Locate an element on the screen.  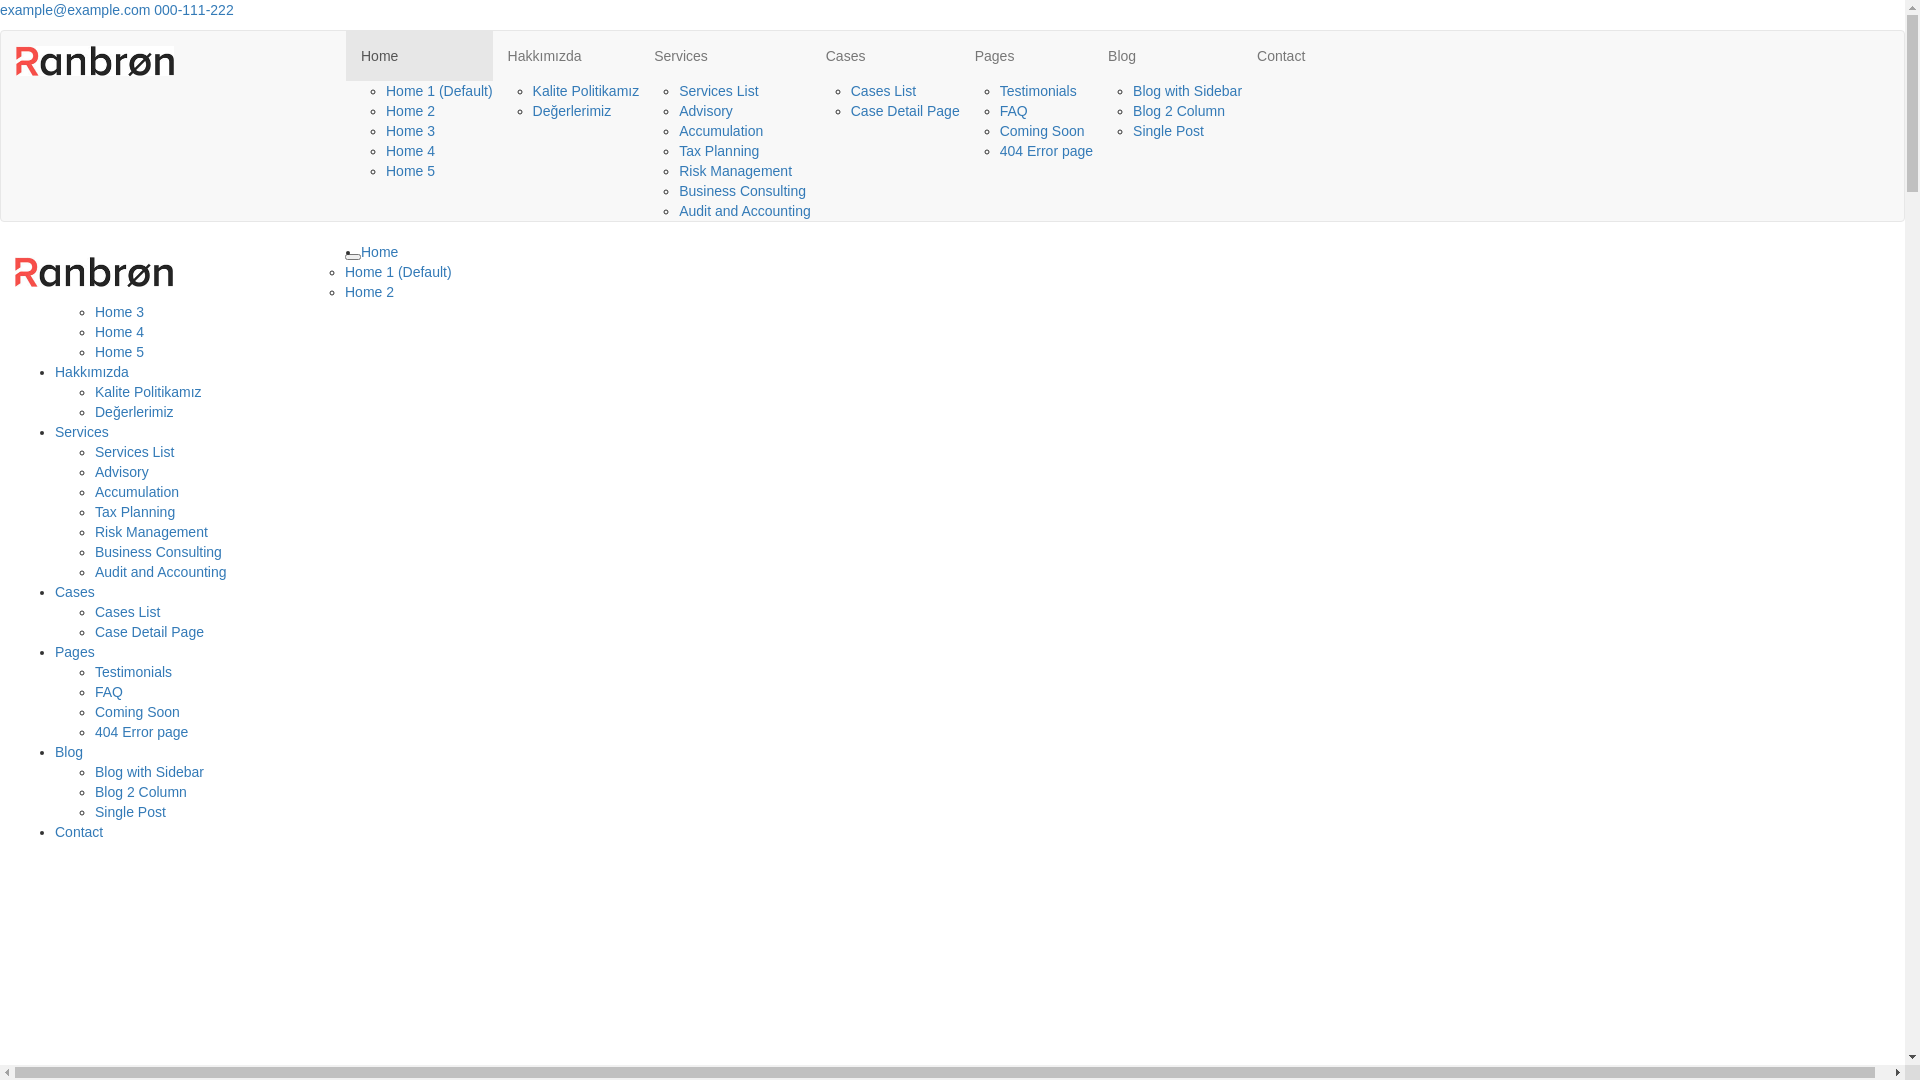
404 Error page is located at coordinates (1046, 151).